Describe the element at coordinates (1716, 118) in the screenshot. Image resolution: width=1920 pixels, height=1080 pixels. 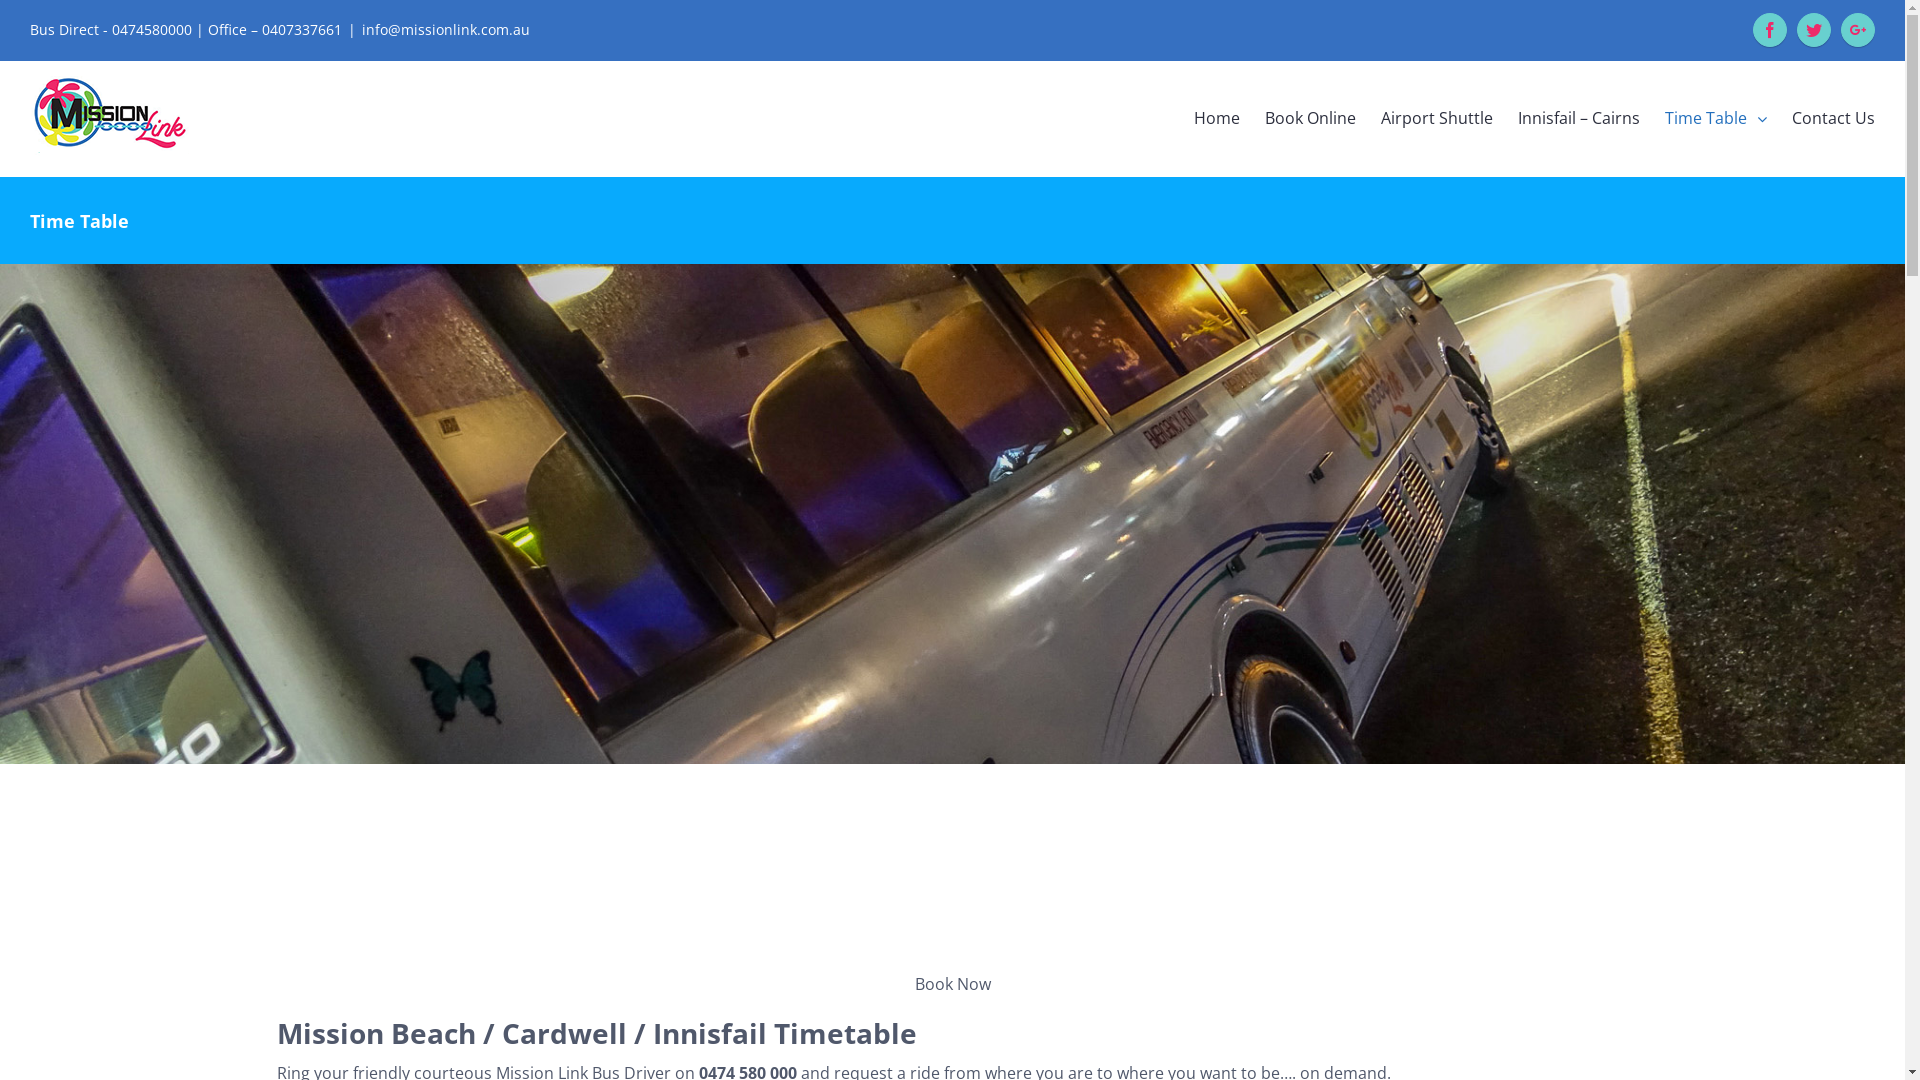
I see `Time Table` at that location.